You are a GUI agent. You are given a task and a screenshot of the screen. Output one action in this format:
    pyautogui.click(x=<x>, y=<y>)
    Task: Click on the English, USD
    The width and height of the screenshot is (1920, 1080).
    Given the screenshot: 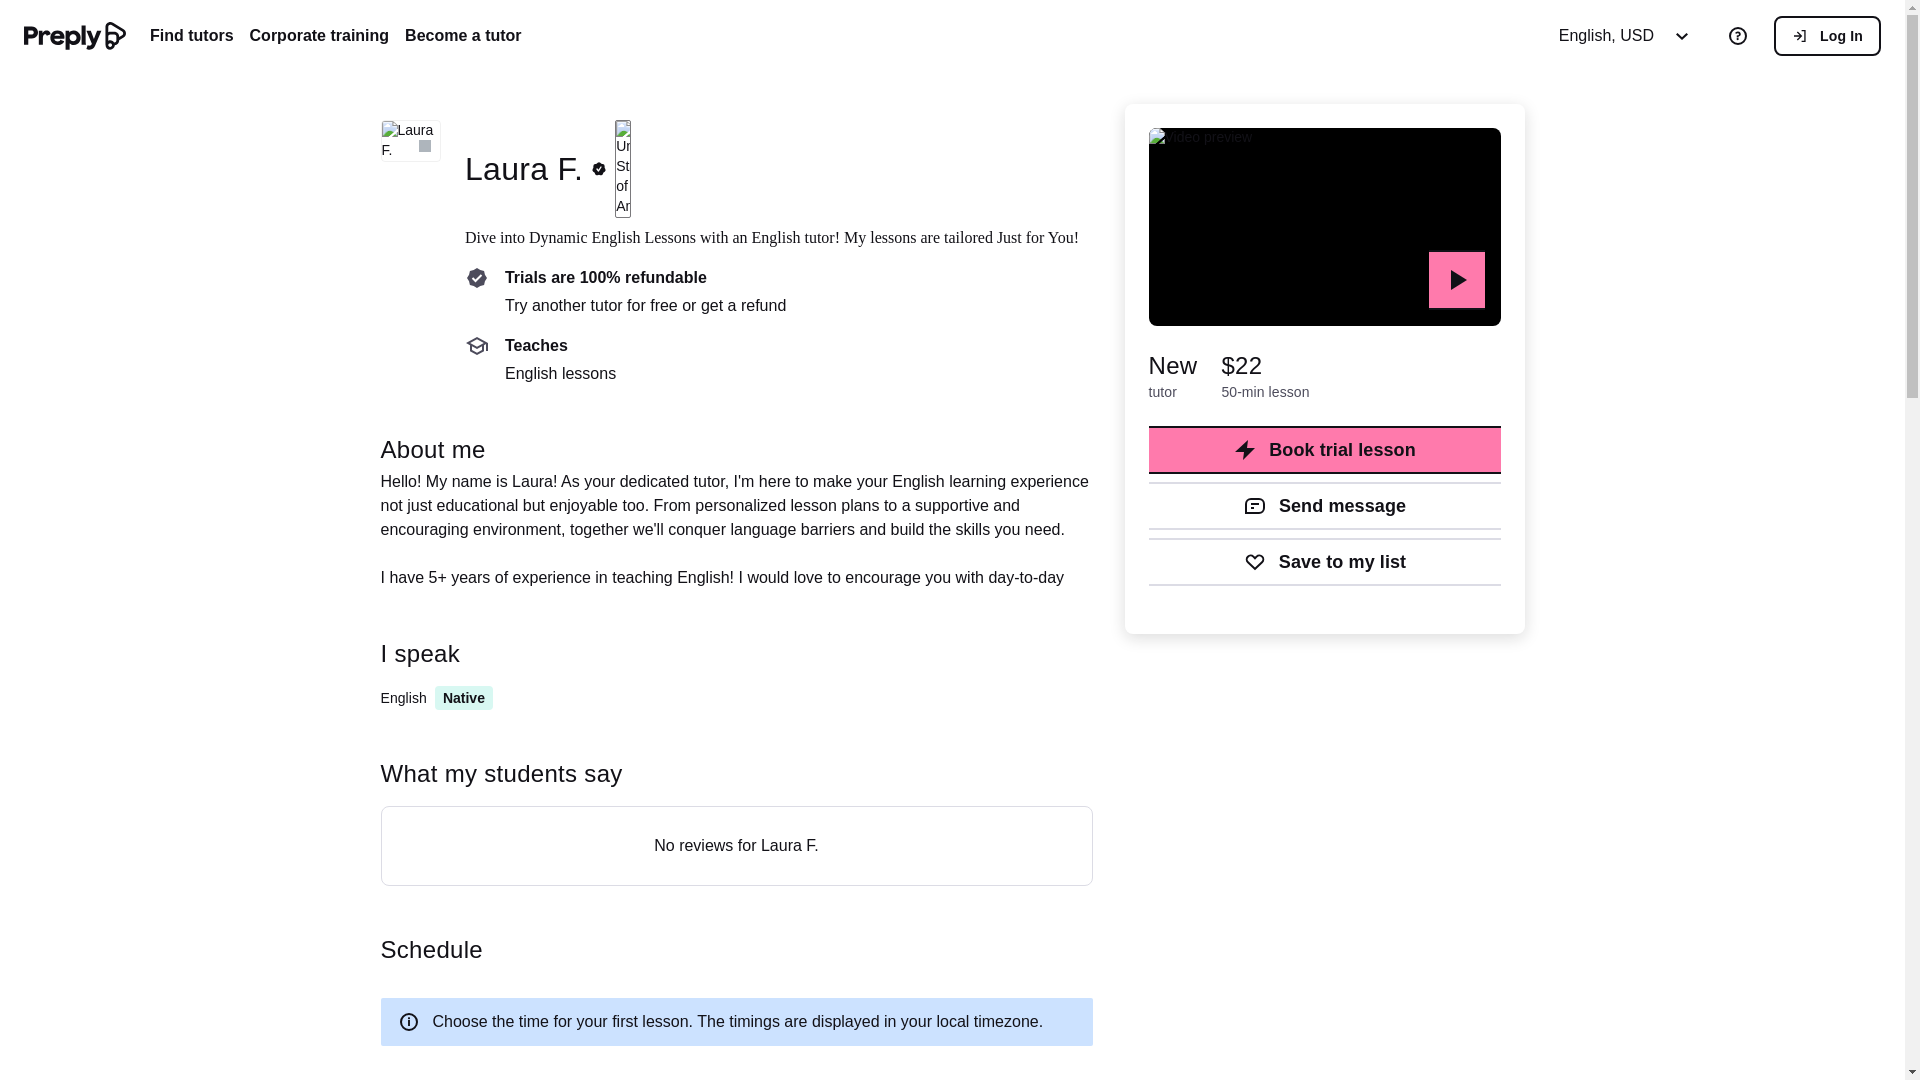 What is the action you would take?
    pyautogui.click(x=1630, y=36)
    